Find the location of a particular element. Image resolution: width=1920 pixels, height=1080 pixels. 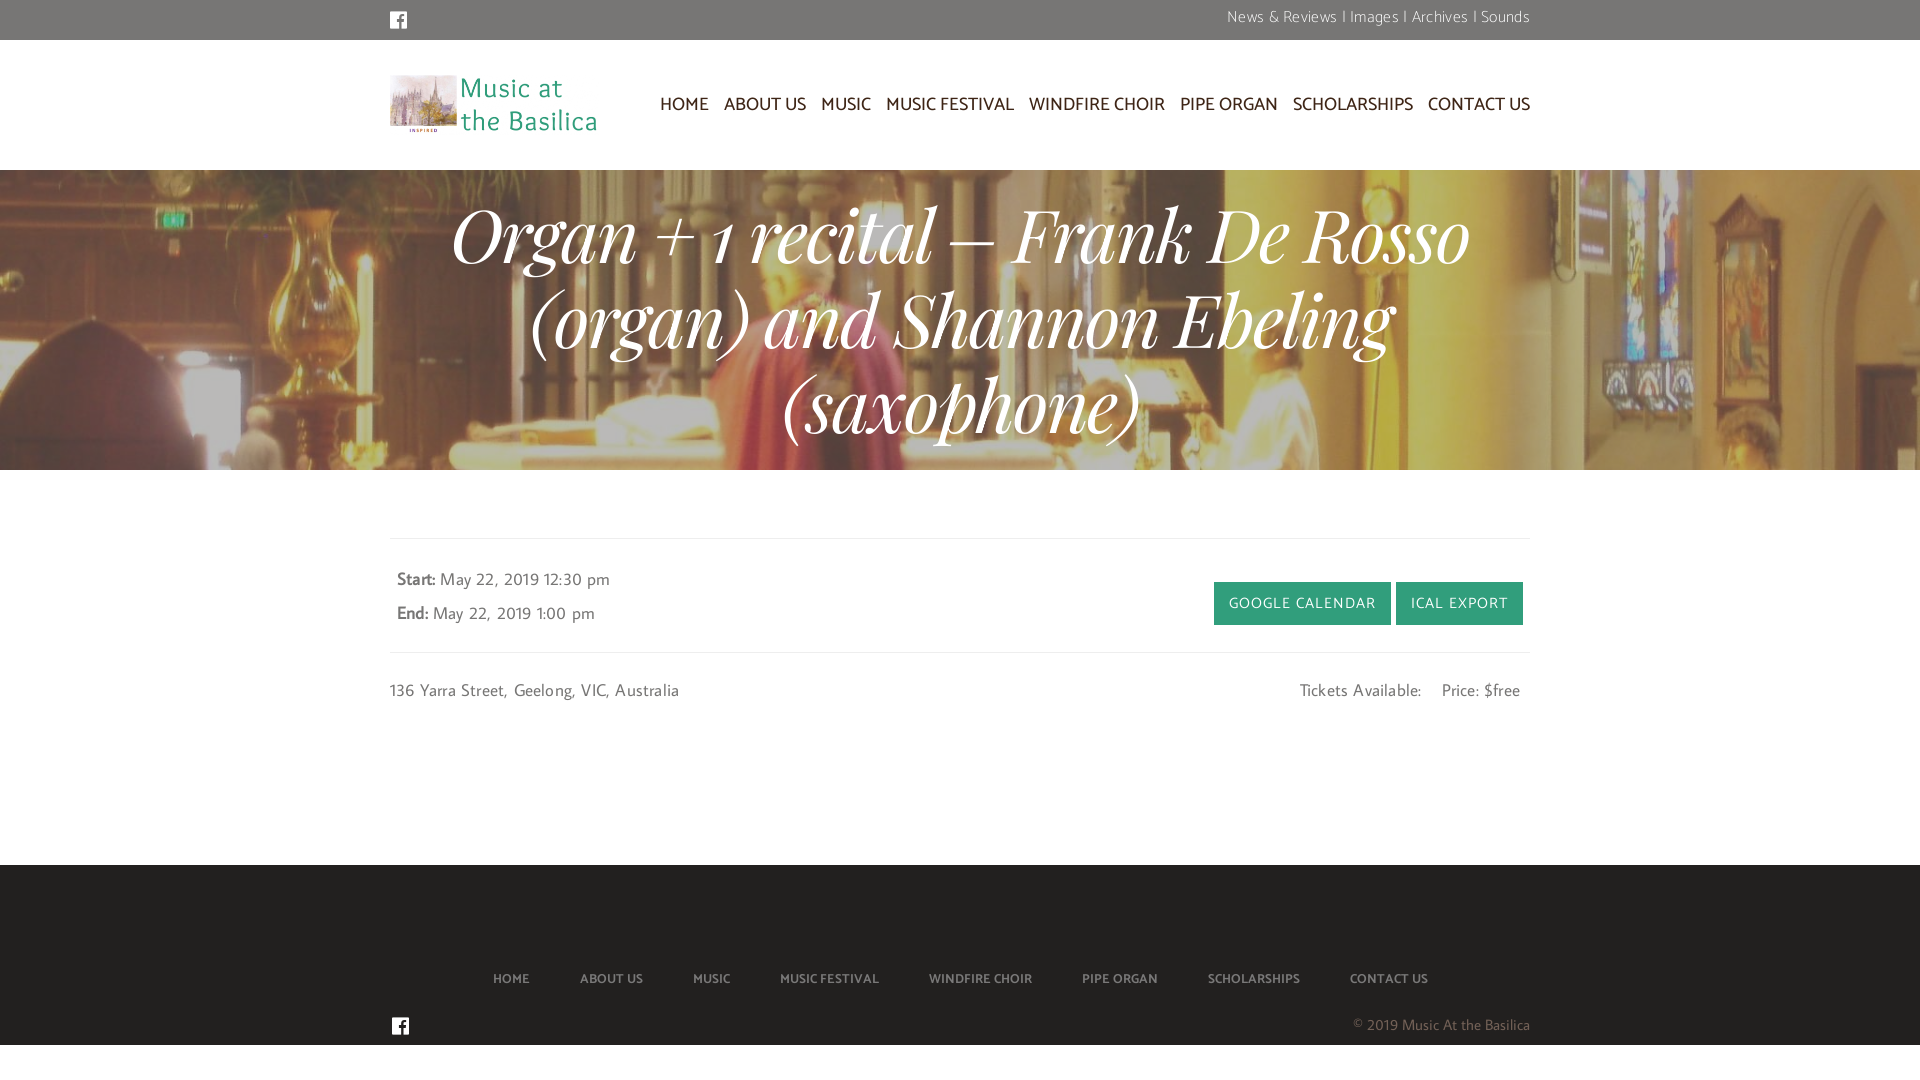

MUSIC FESTIVAL is located at coordinates (950, 105).